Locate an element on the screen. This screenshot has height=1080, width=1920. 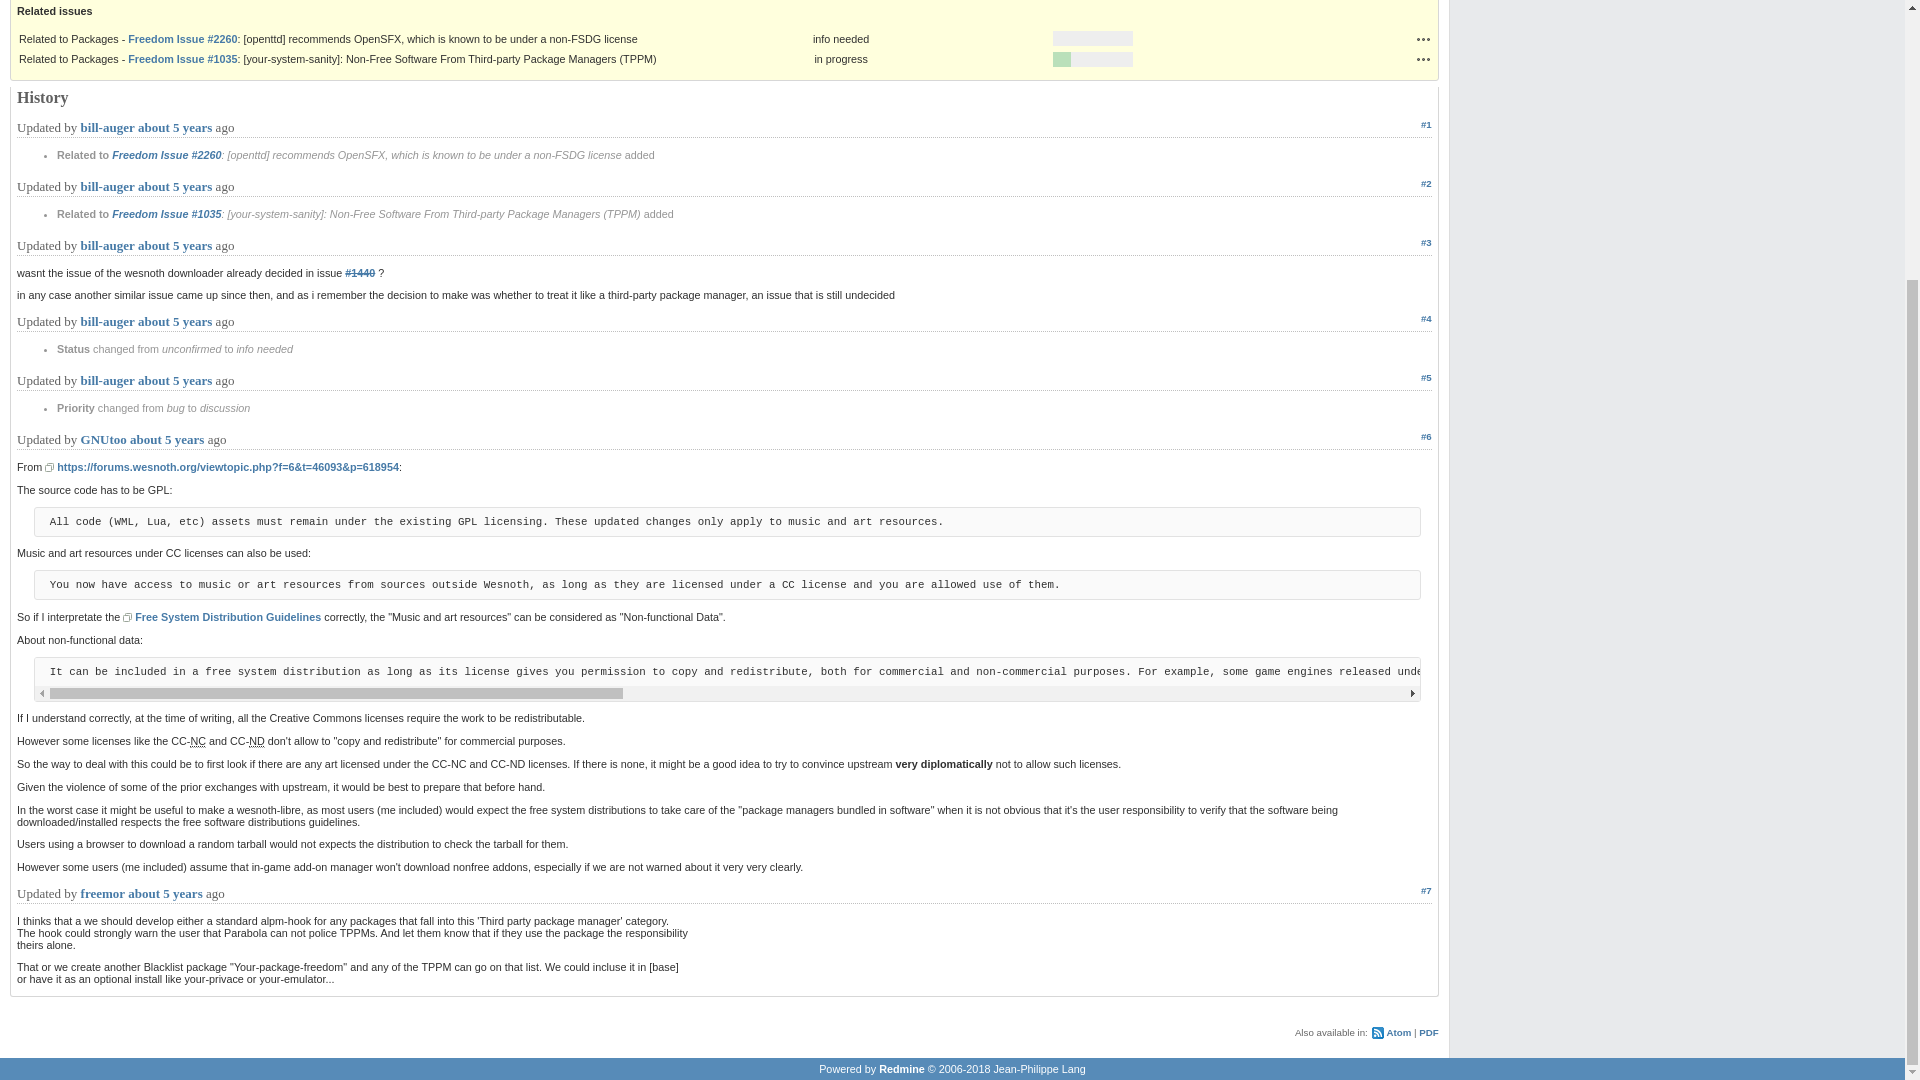
2019-04-28 11:07 PM is located at coordinates (174, 127).